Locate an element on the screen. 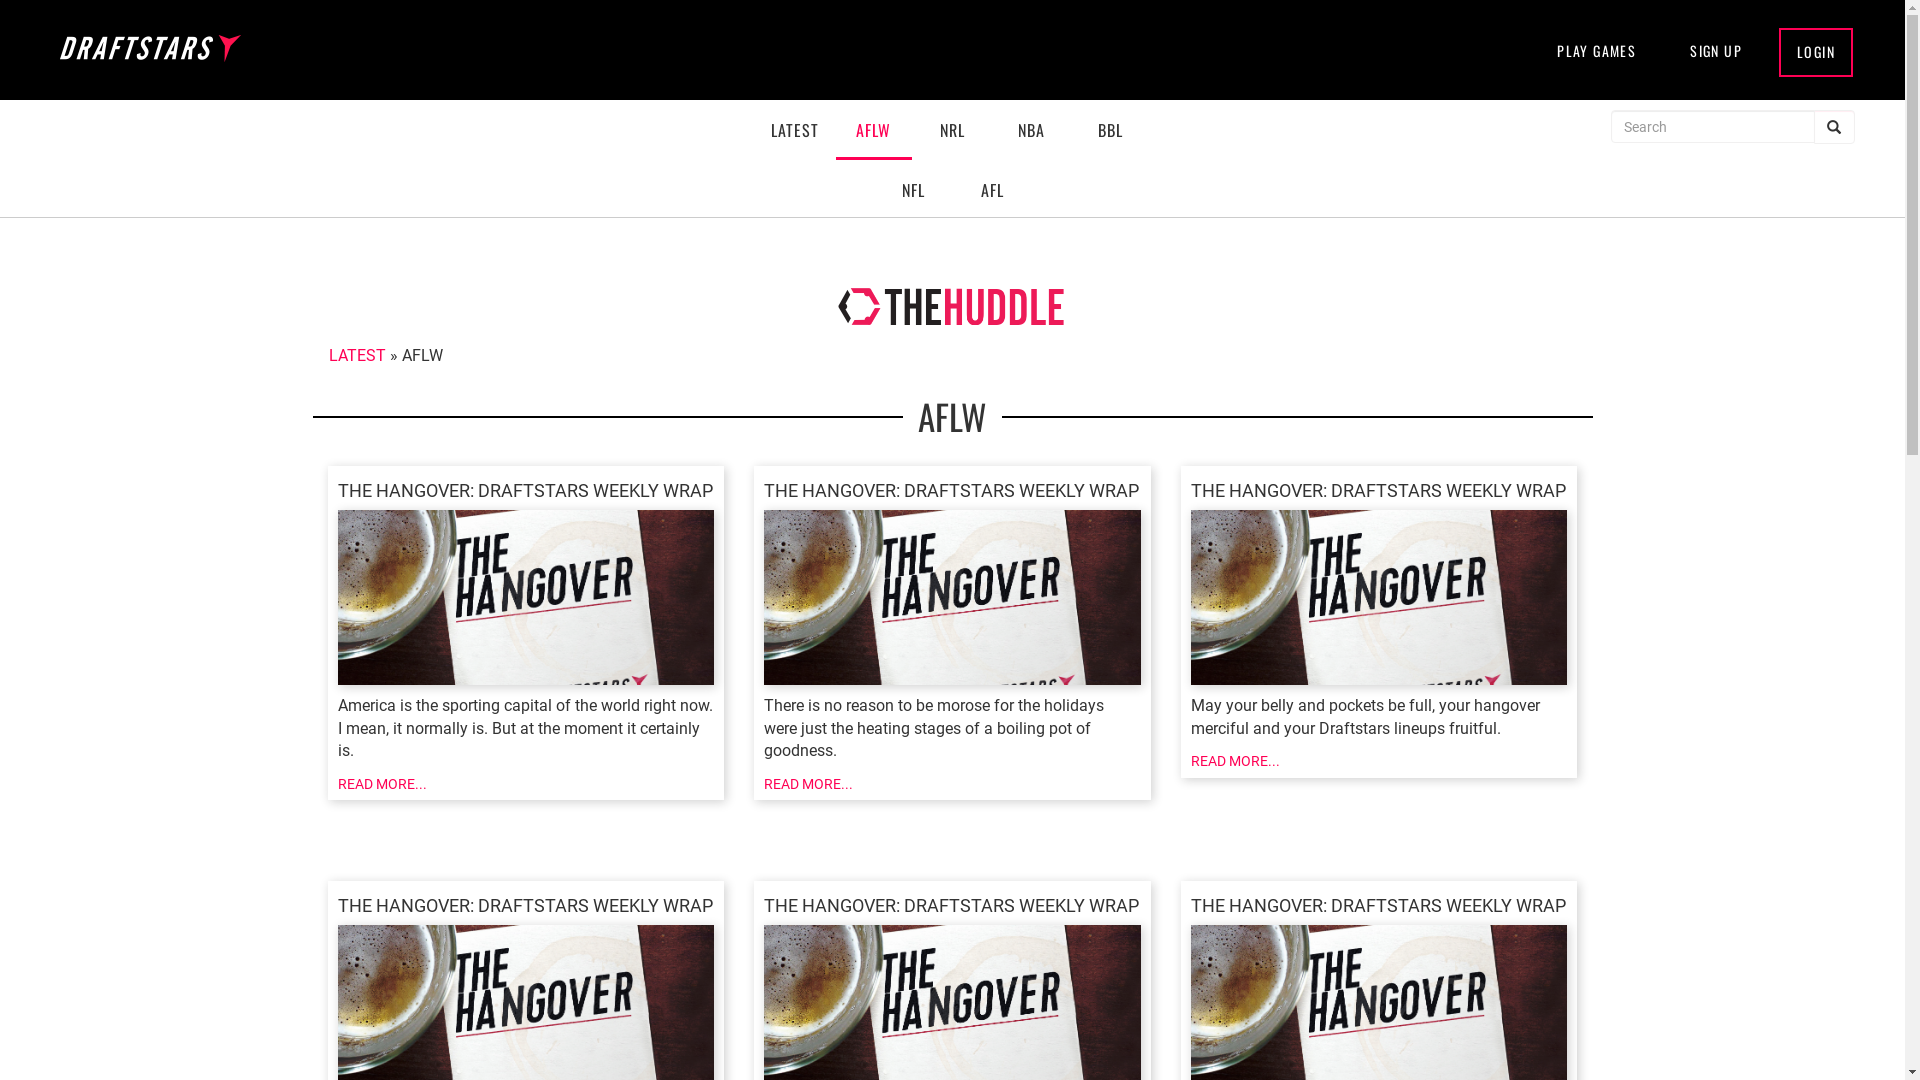 The height and width of the screenshot is (1080, 1920). READ MORE... is located at coordinates (382, 784).